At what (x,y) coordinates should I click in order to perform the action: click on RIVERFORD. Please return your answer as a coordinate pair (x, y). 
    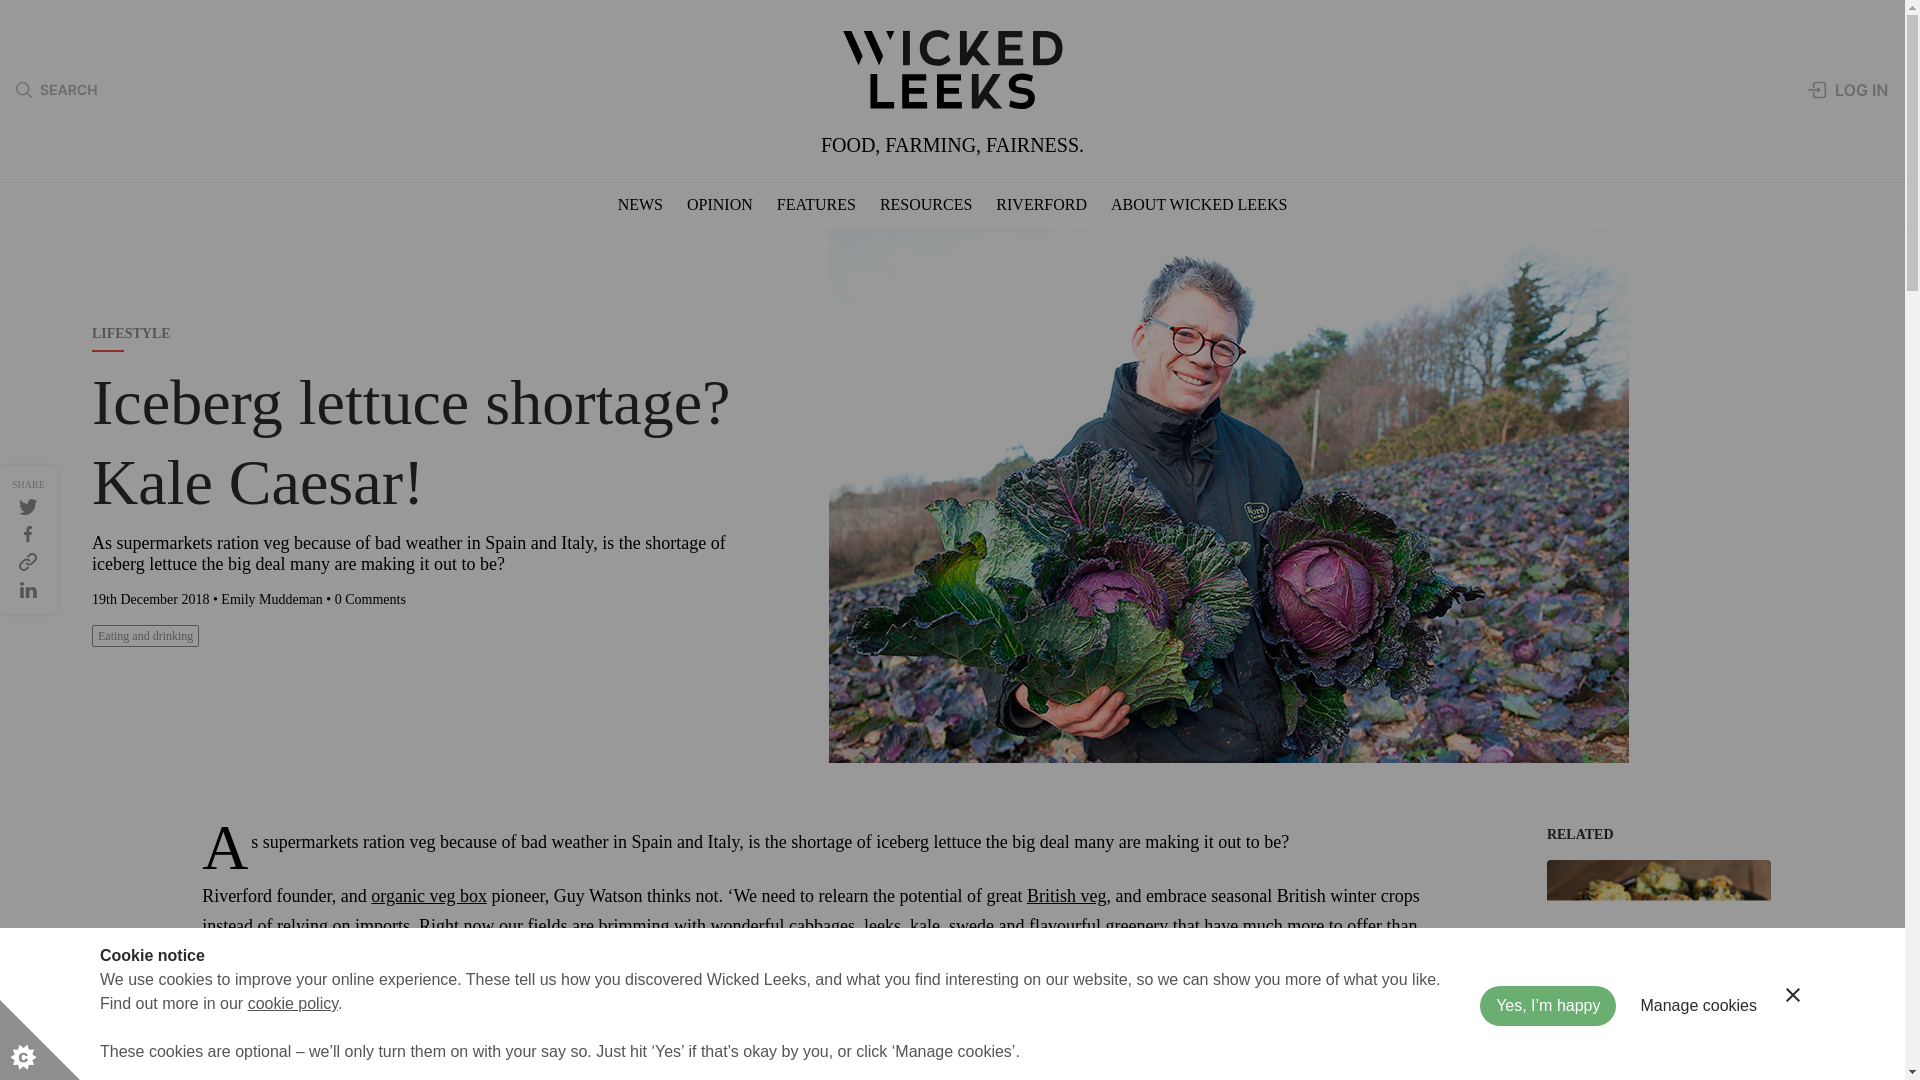
    Looking at the image, I should click on (1040, 205).